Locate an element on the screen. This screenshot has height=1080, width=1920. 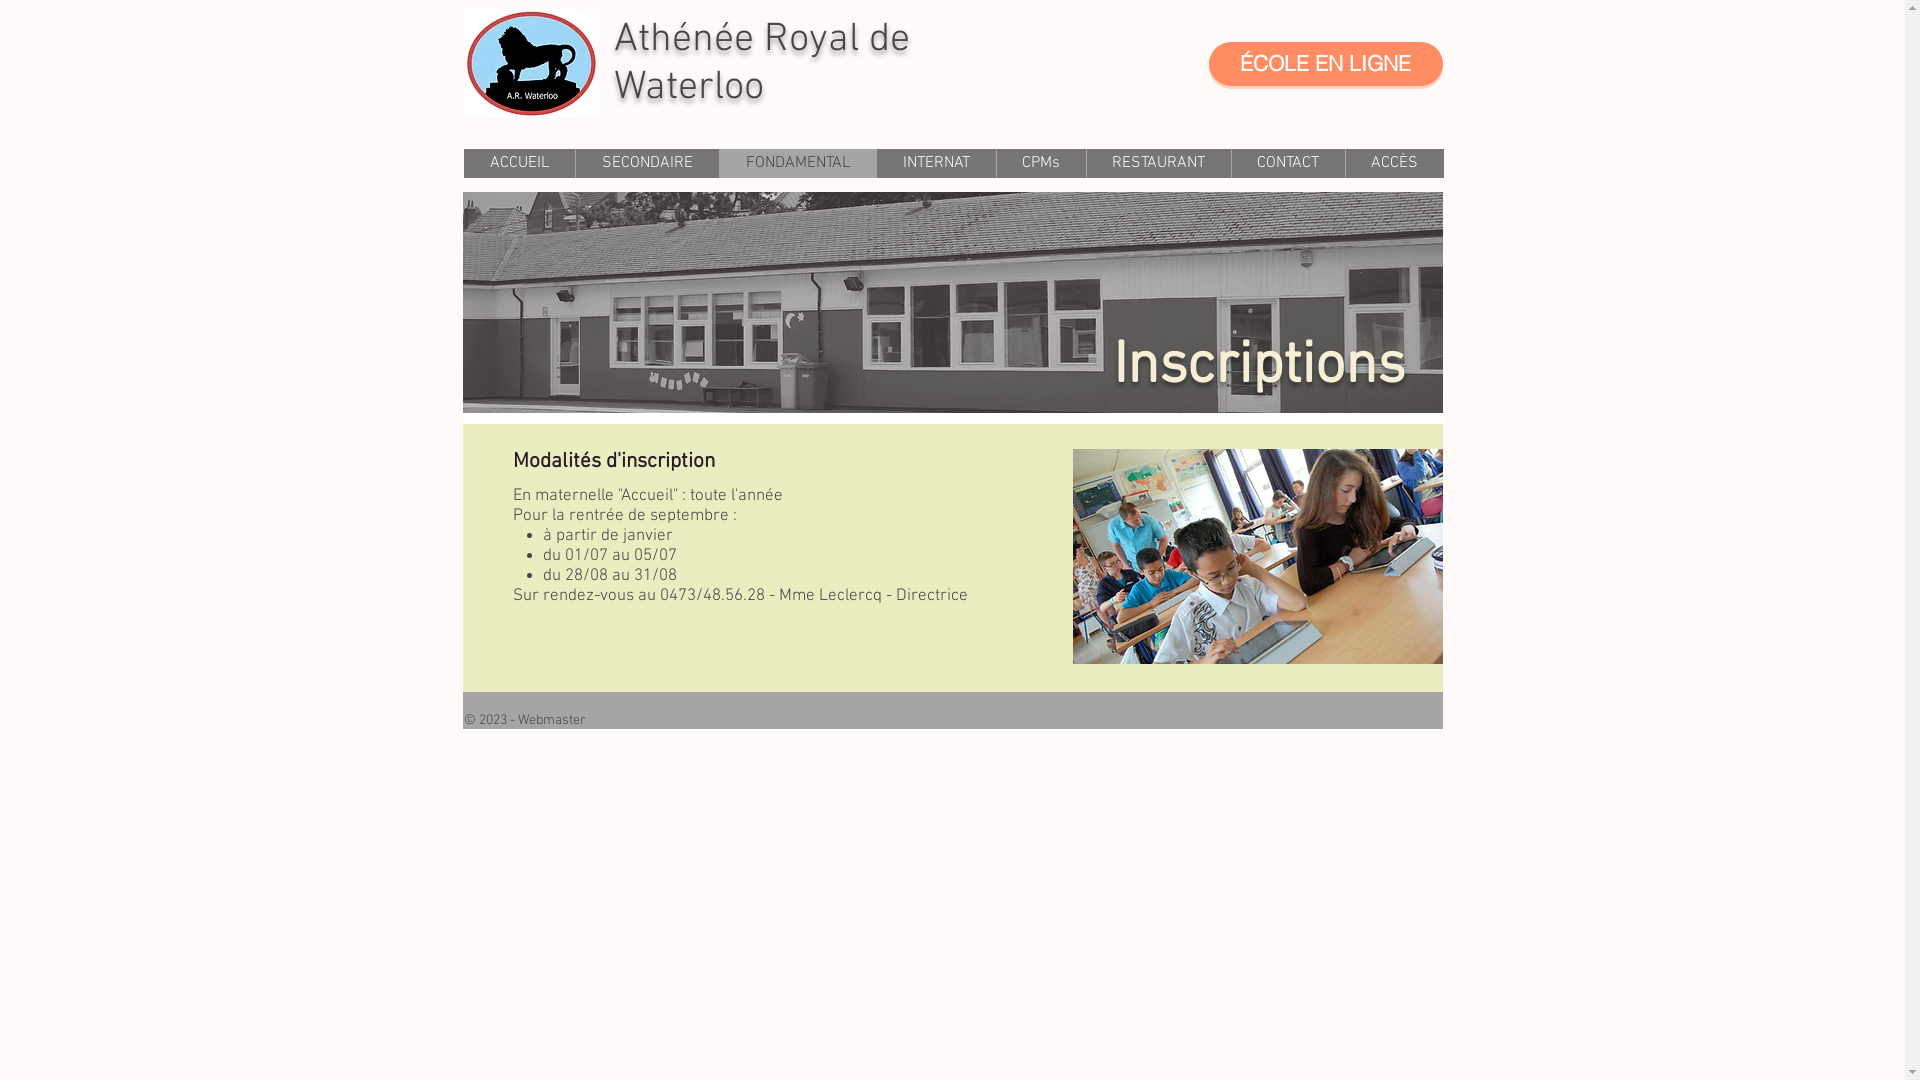
FONDAMENTAL is located at coordinates (796, 164).